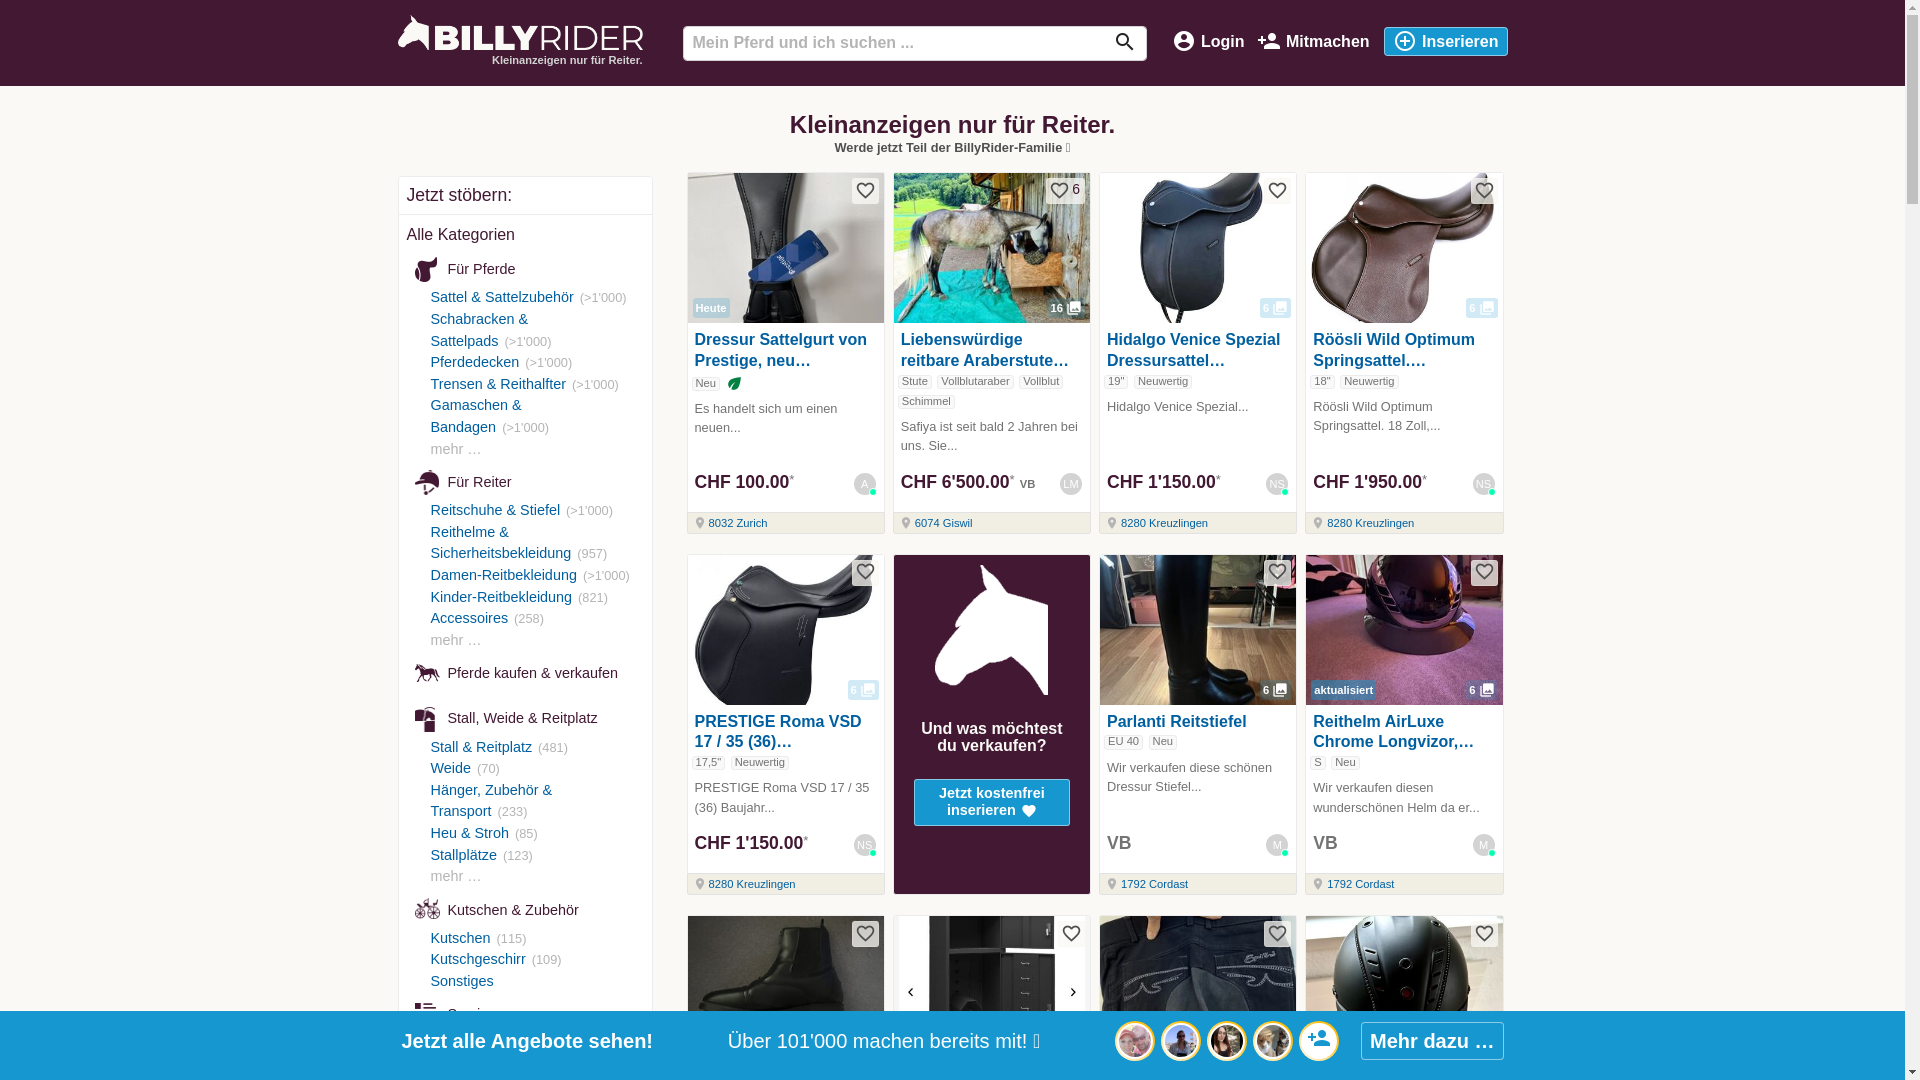 The image size is (1920, 1080). What do you see at coordinates (528, 1014) in the screenshot?
I see `Services` at bounding box center [528, 1014].